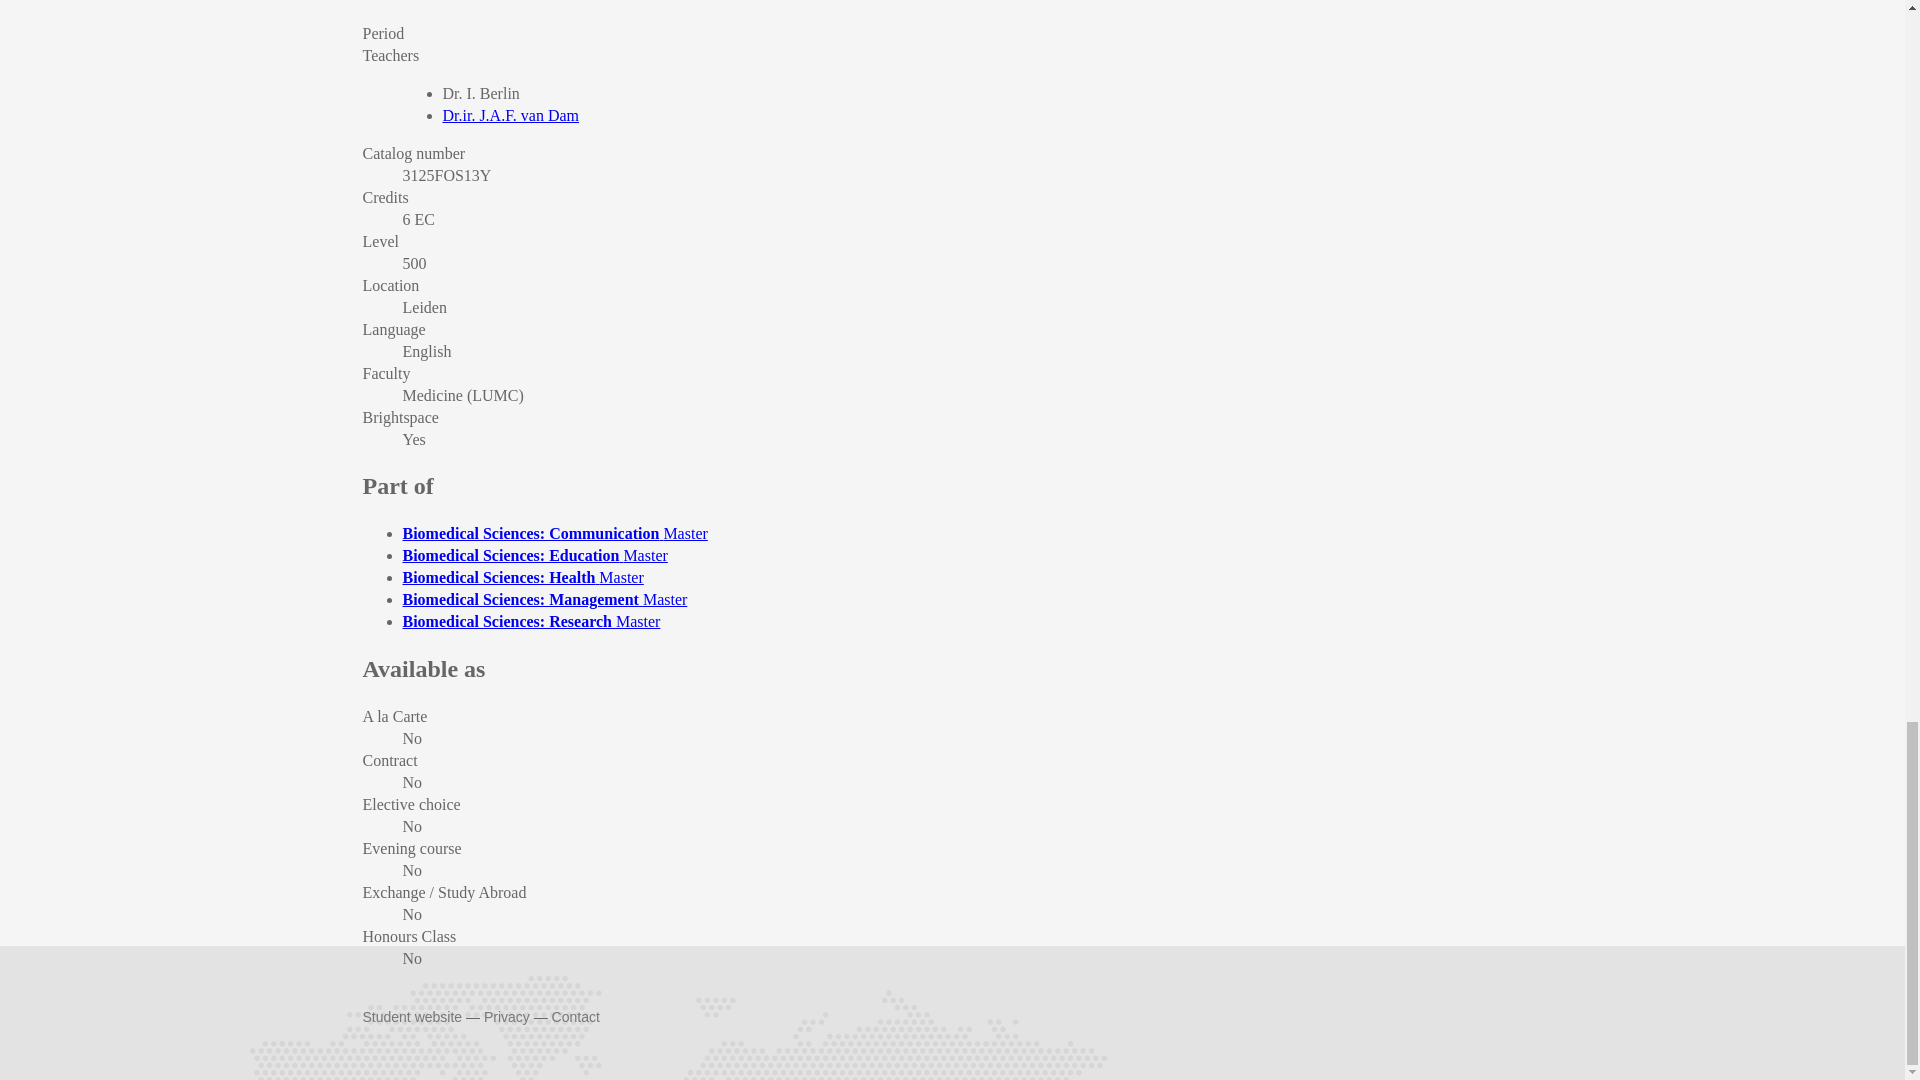  What do you see at coordinates (554, 533) in the screenshot?
I see `Biomedical Sciences: Communication Master` at bounding box center [554, 533].